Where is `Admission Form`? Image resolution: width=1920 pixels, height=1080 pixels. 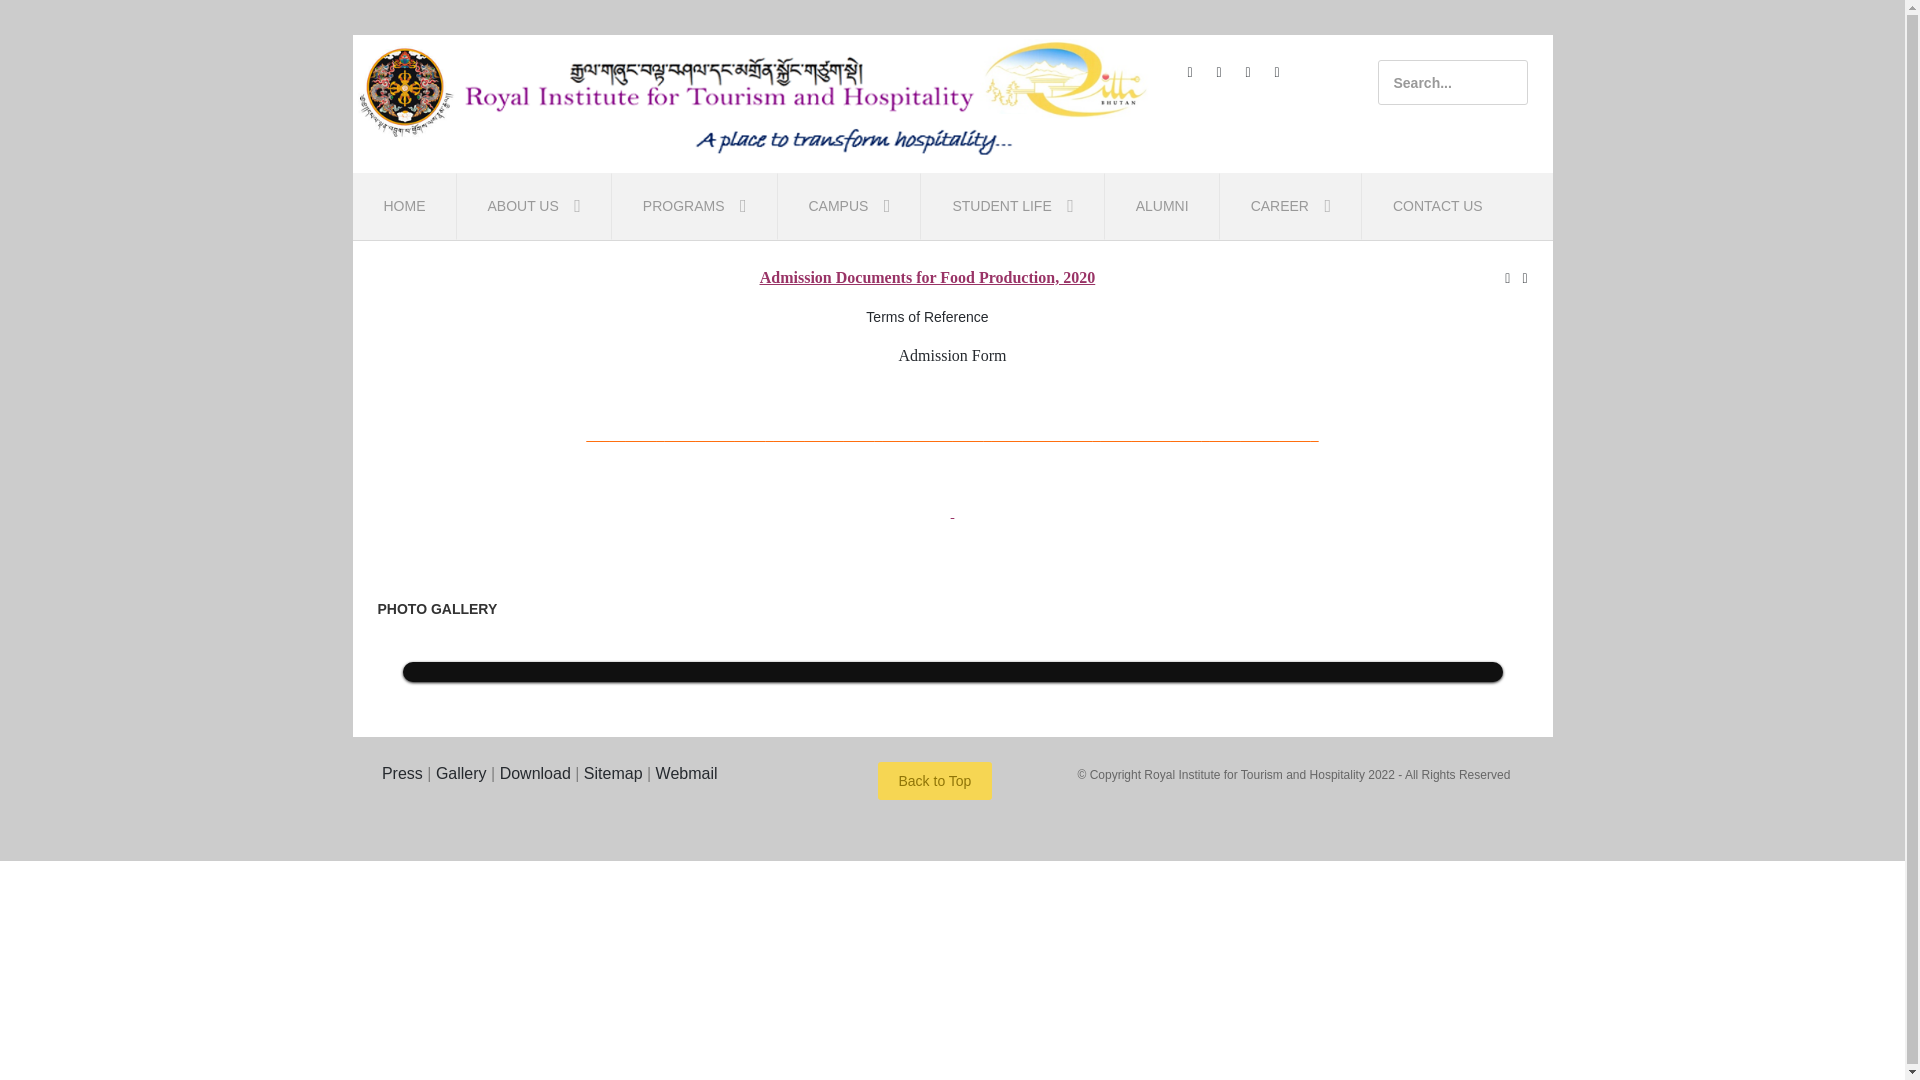 Admission Form is located at coordinates (952, 356).